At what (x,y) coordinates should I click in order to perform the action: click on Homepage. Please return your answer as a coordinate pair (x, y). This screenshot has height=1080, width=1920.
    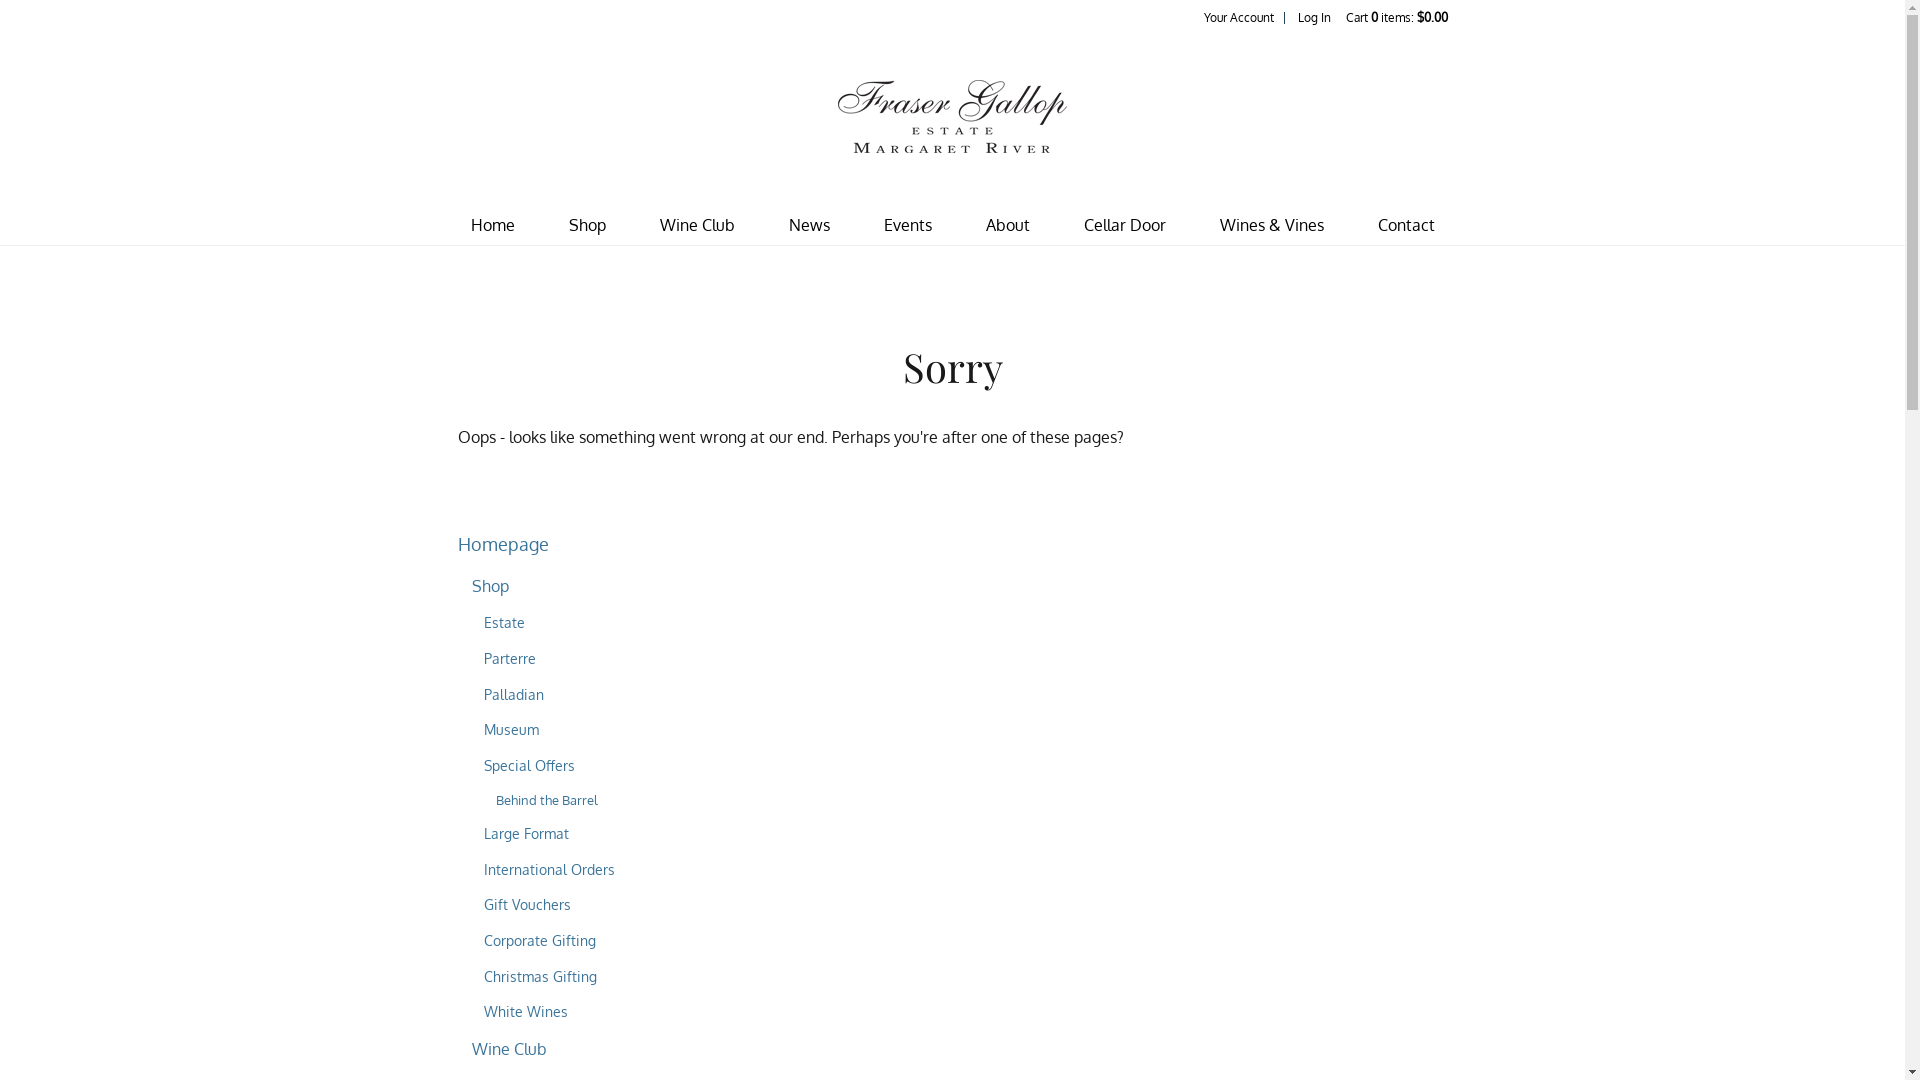
    Looking at the image, I should click on (504, 544).